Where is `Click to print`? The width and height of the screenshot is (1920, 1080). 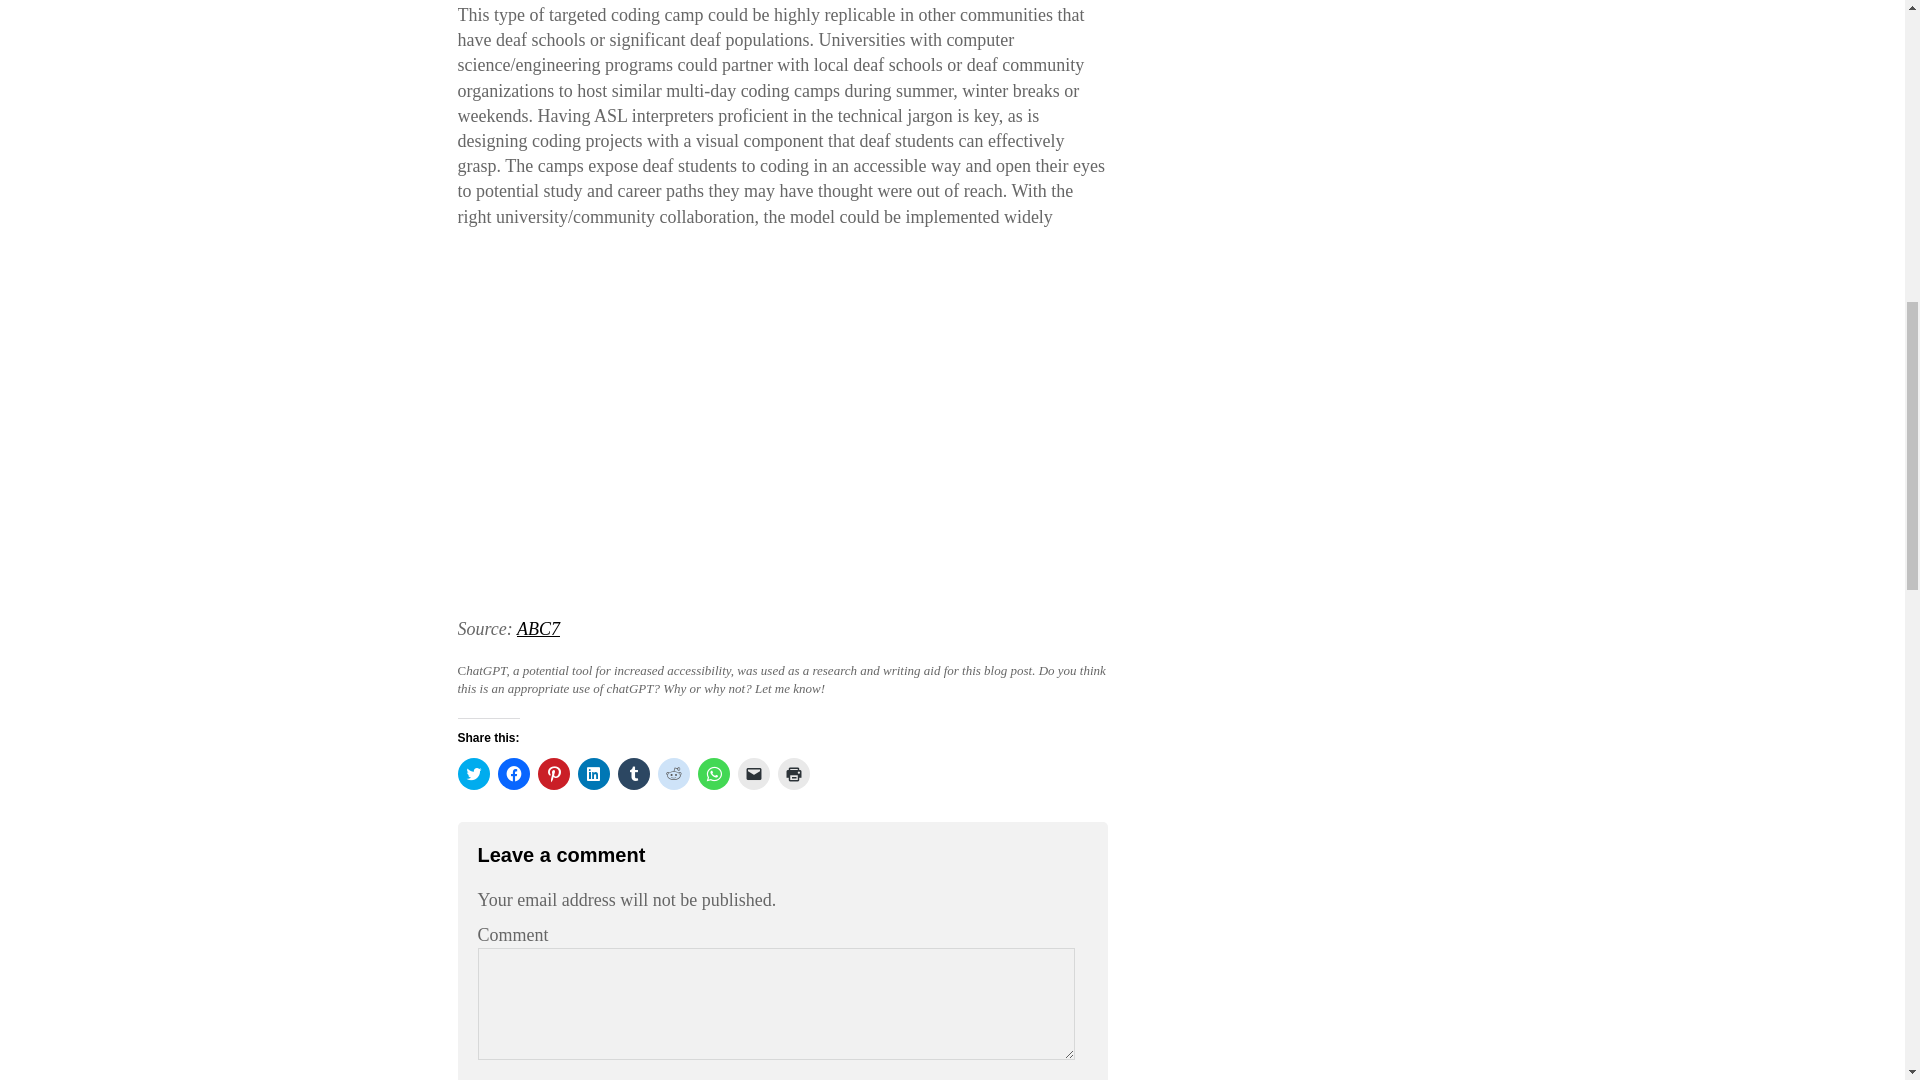 Click to print is located at coordinates (794, 774).